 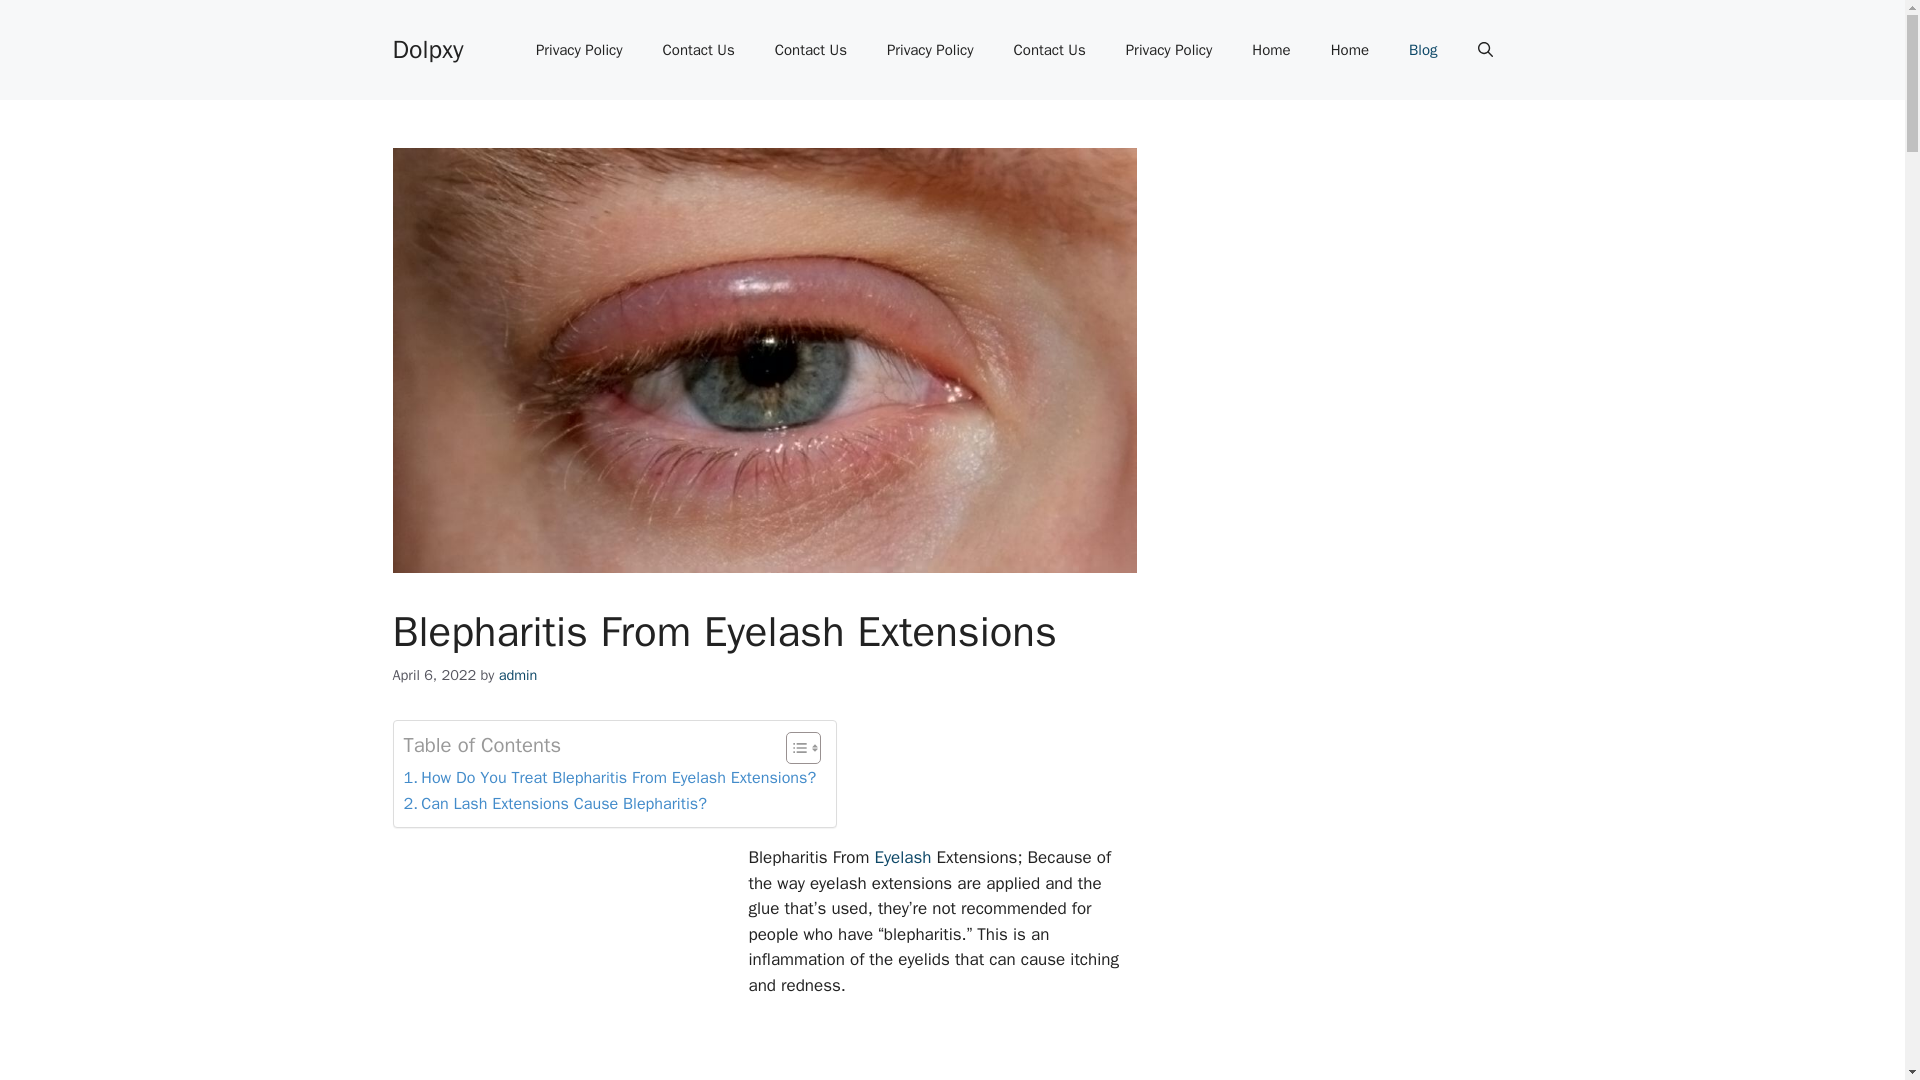 I want to click on admin, so click(x=518, y=674).